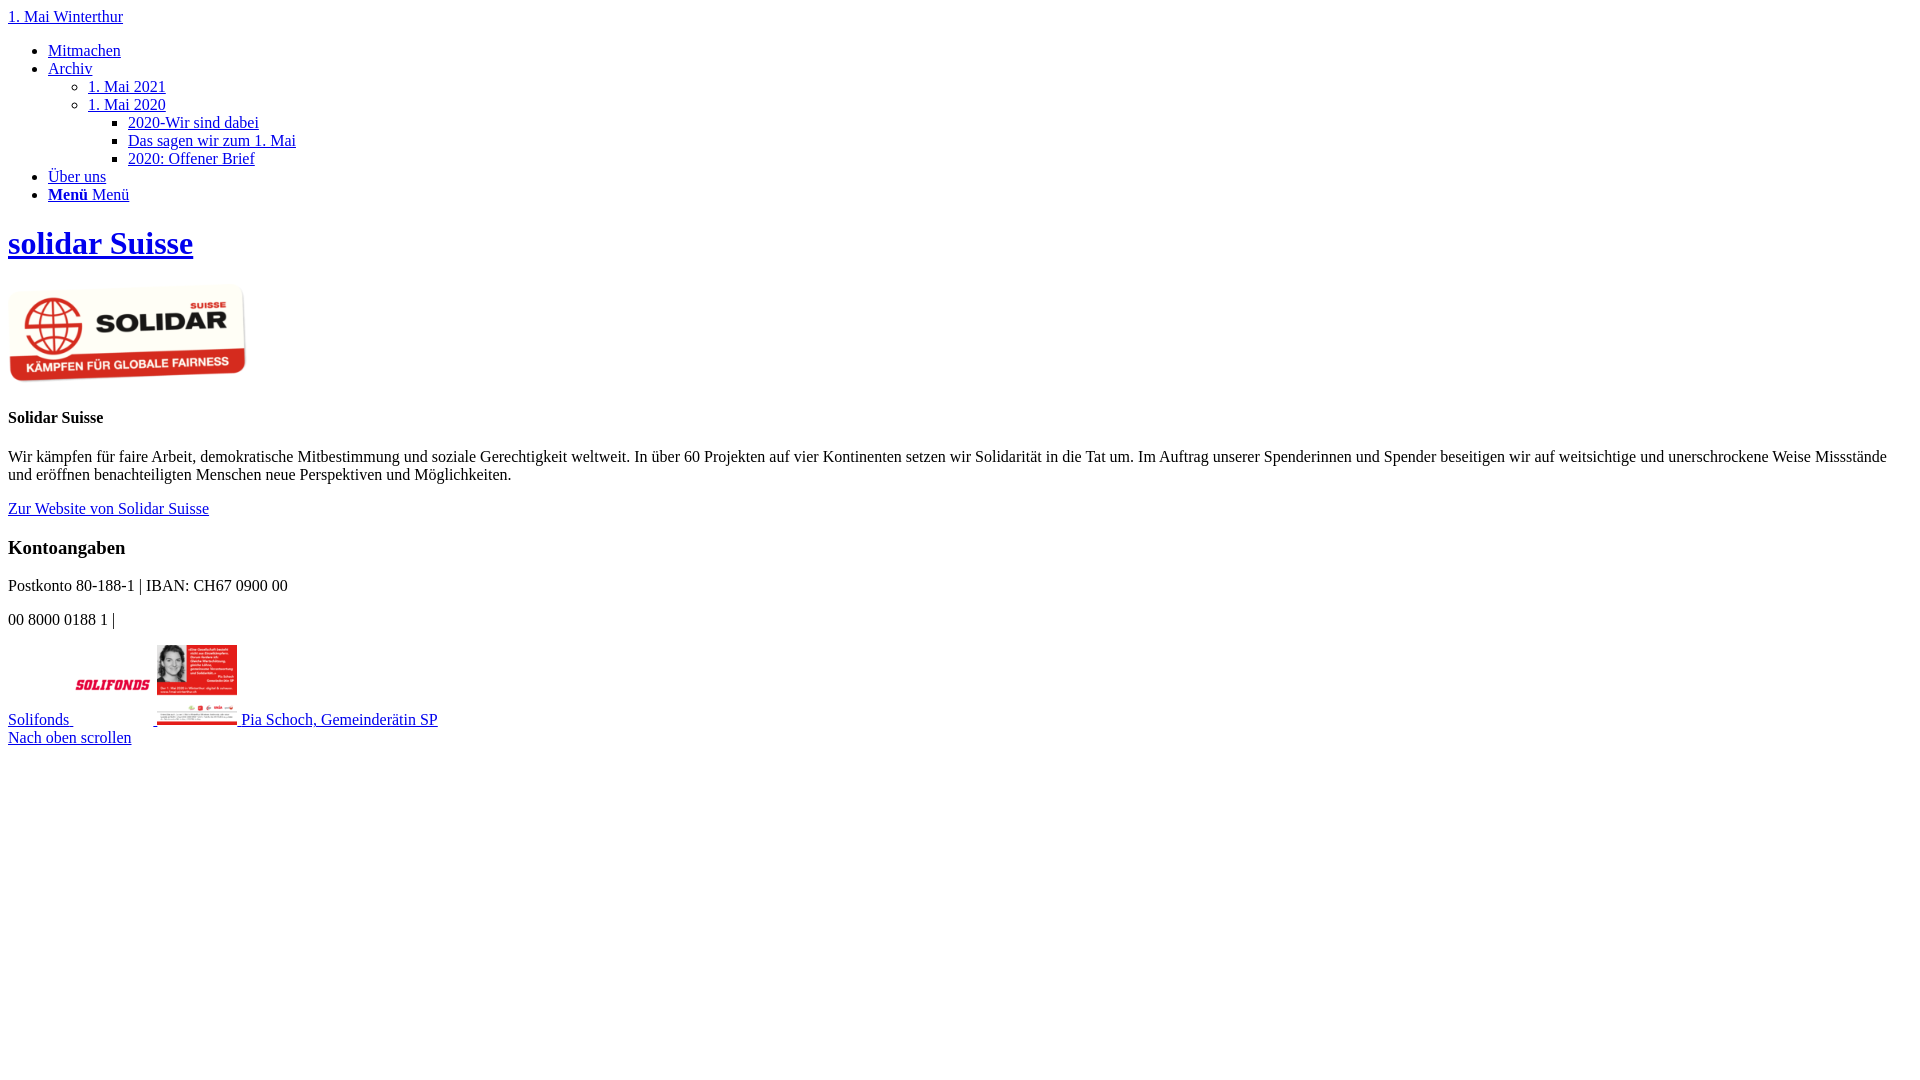 The image size is (1920, 1080). What do you see at coordinates (84, 50) in the screenshot?
I see `Mitmachen` at bounding box center [84, 50].